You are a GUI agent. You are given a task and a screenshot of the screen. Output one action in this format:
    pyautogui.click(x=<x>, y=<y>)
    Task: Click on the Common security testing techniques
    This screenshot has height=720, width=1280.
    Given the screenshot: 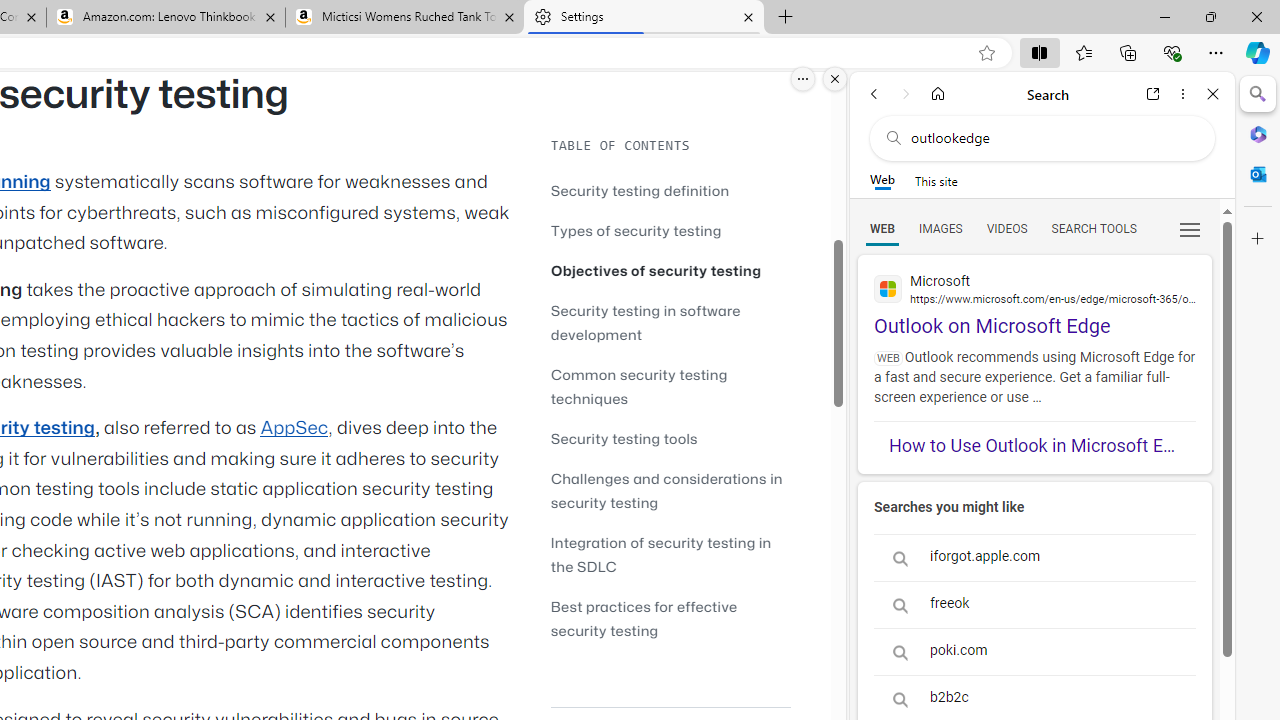 What is the action you would take?
    pyautogui.click(x=670, y=386)
    